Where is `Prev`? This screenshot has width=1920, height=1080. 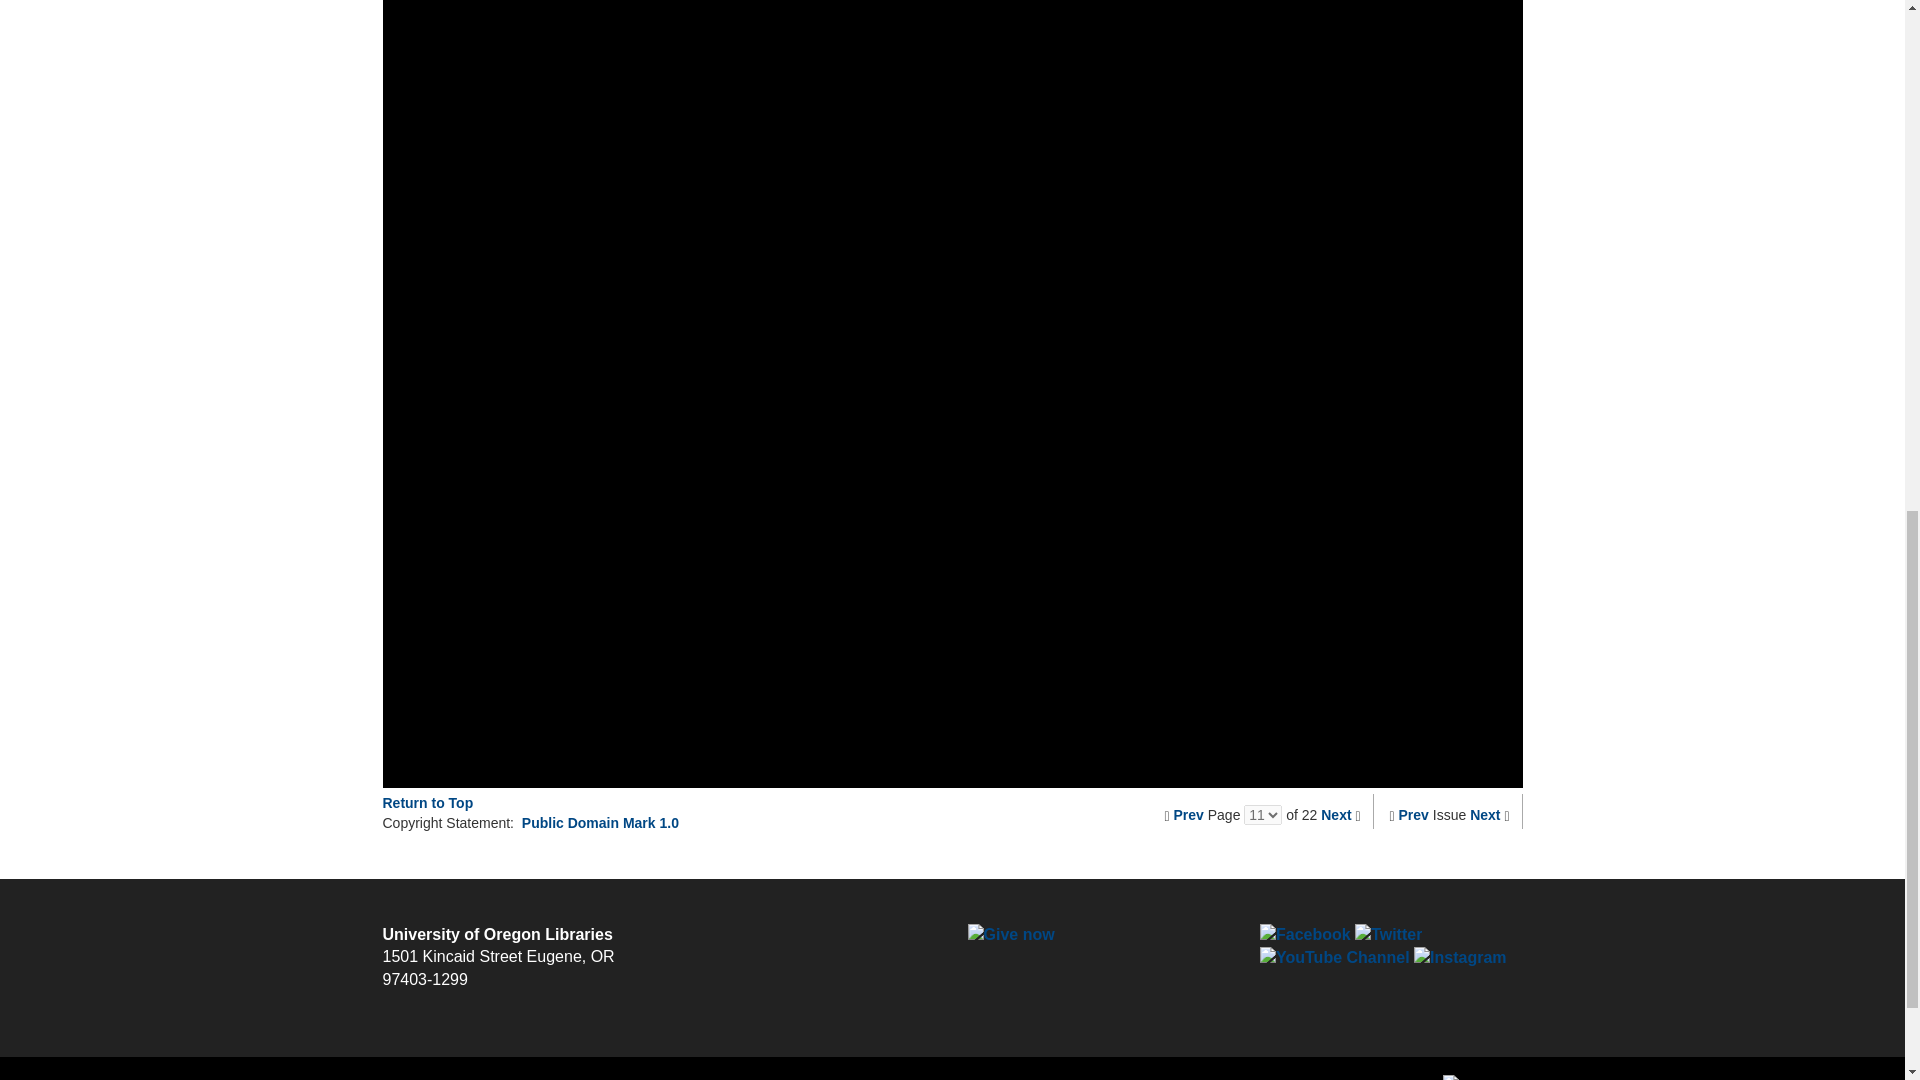 Prev is located at coordinates (1414, 814).